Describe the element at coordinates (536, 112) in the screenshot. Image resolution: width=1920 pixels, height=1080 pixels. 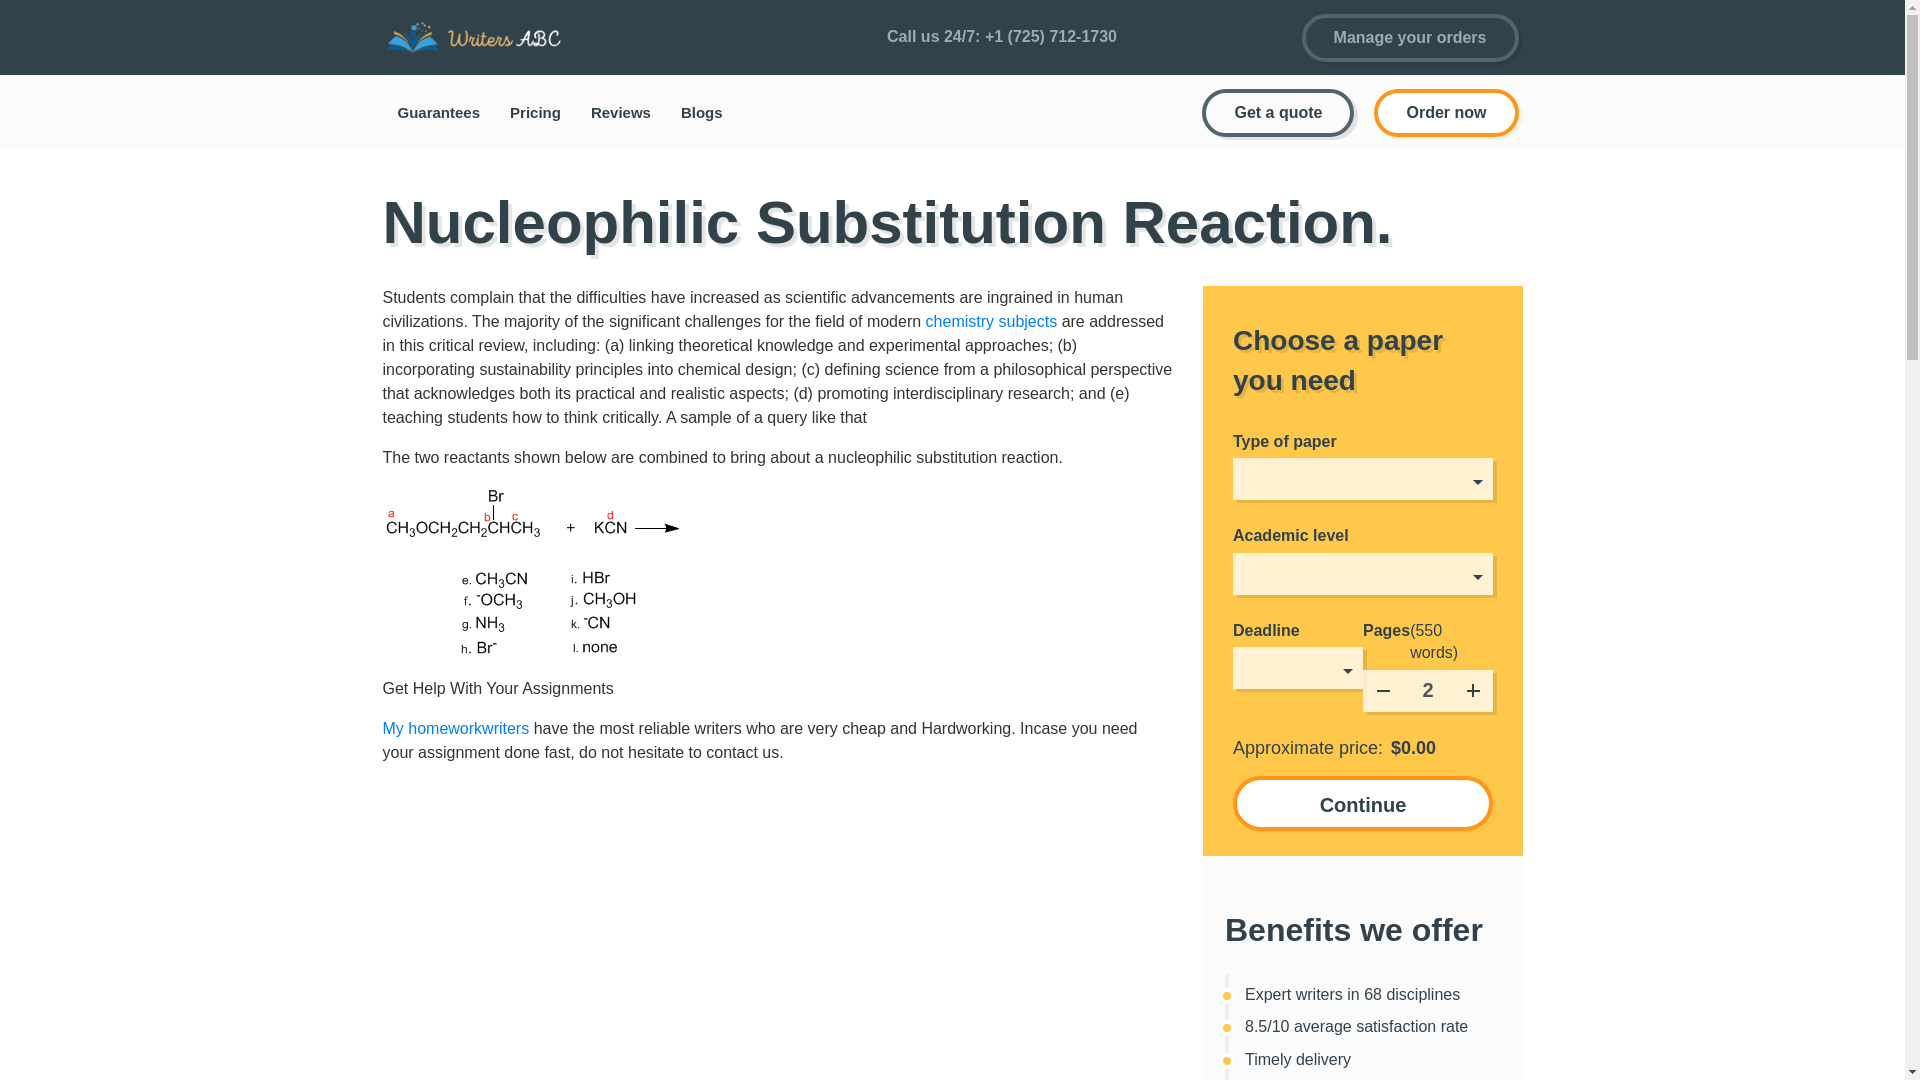
I see `Pricing` at that location.